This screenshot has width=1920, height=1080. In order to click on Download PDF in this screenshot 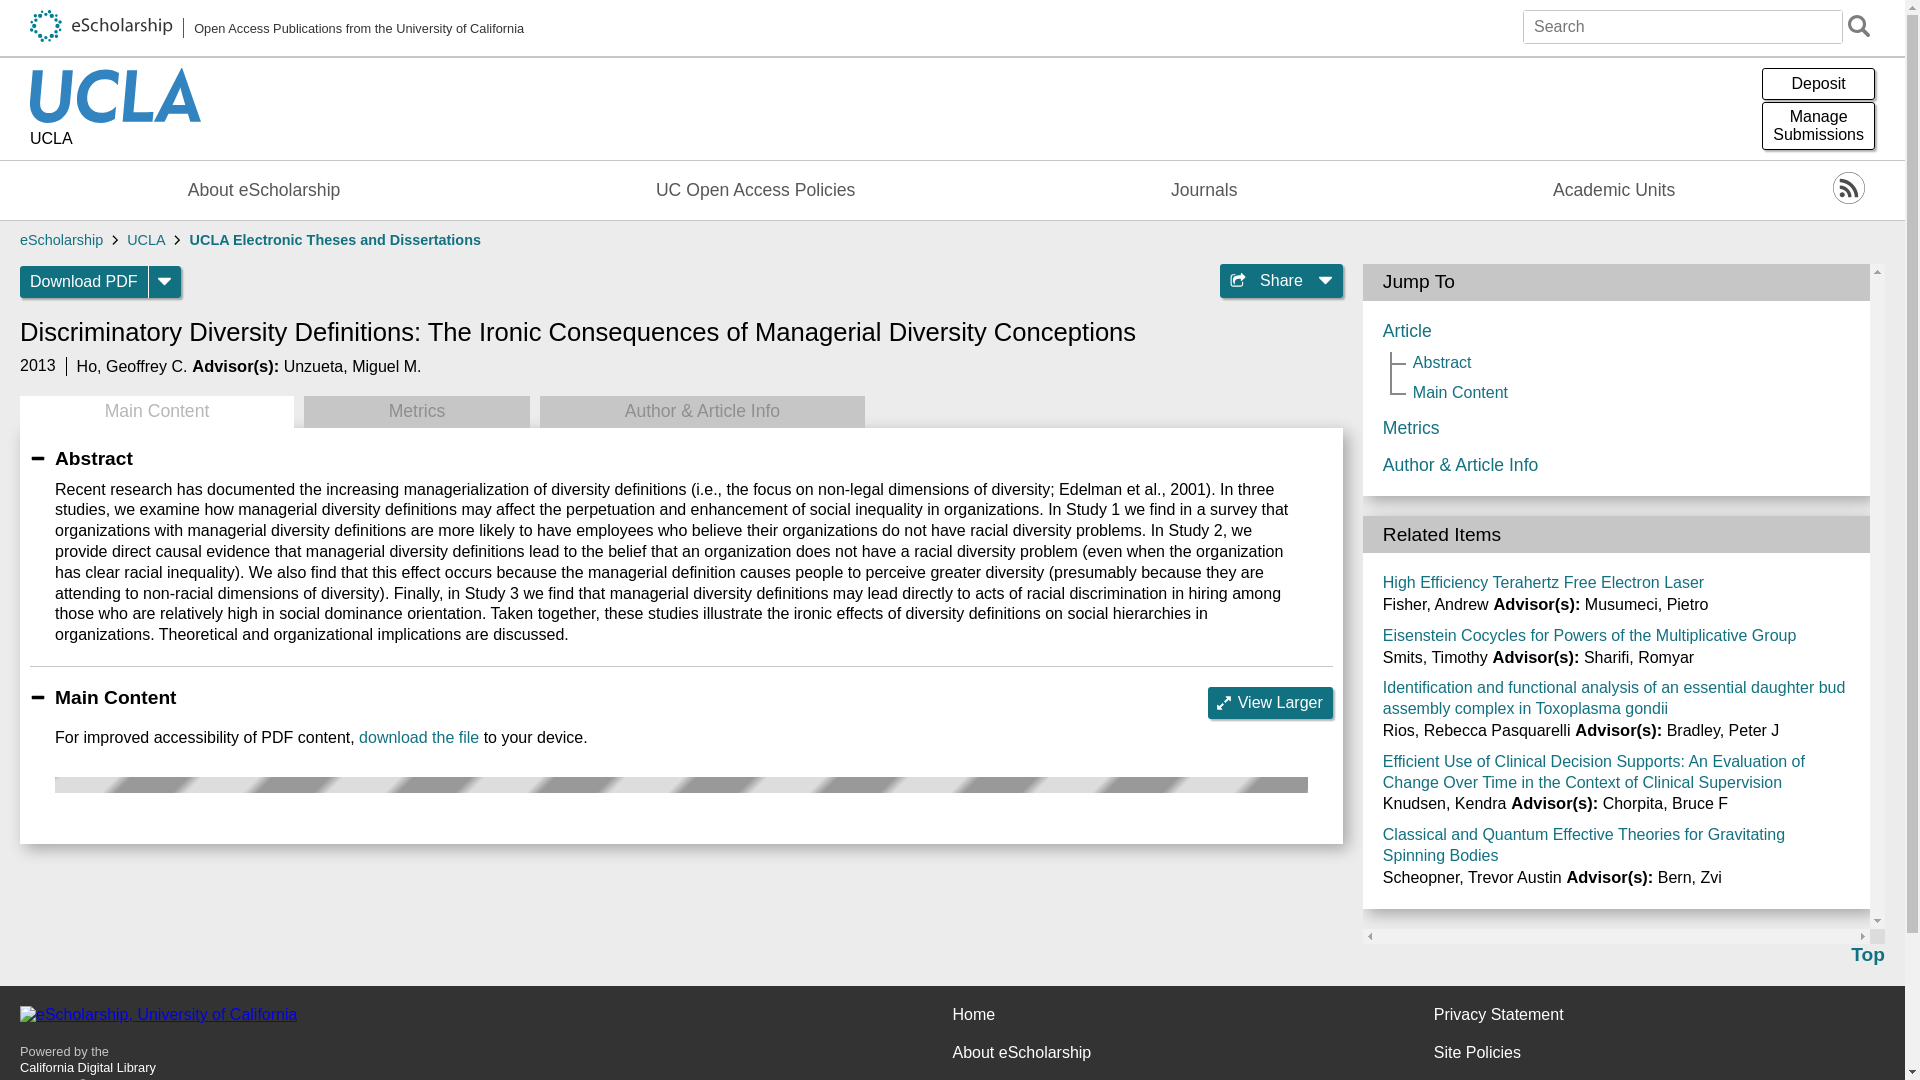, I will do `click(84, 282)`.